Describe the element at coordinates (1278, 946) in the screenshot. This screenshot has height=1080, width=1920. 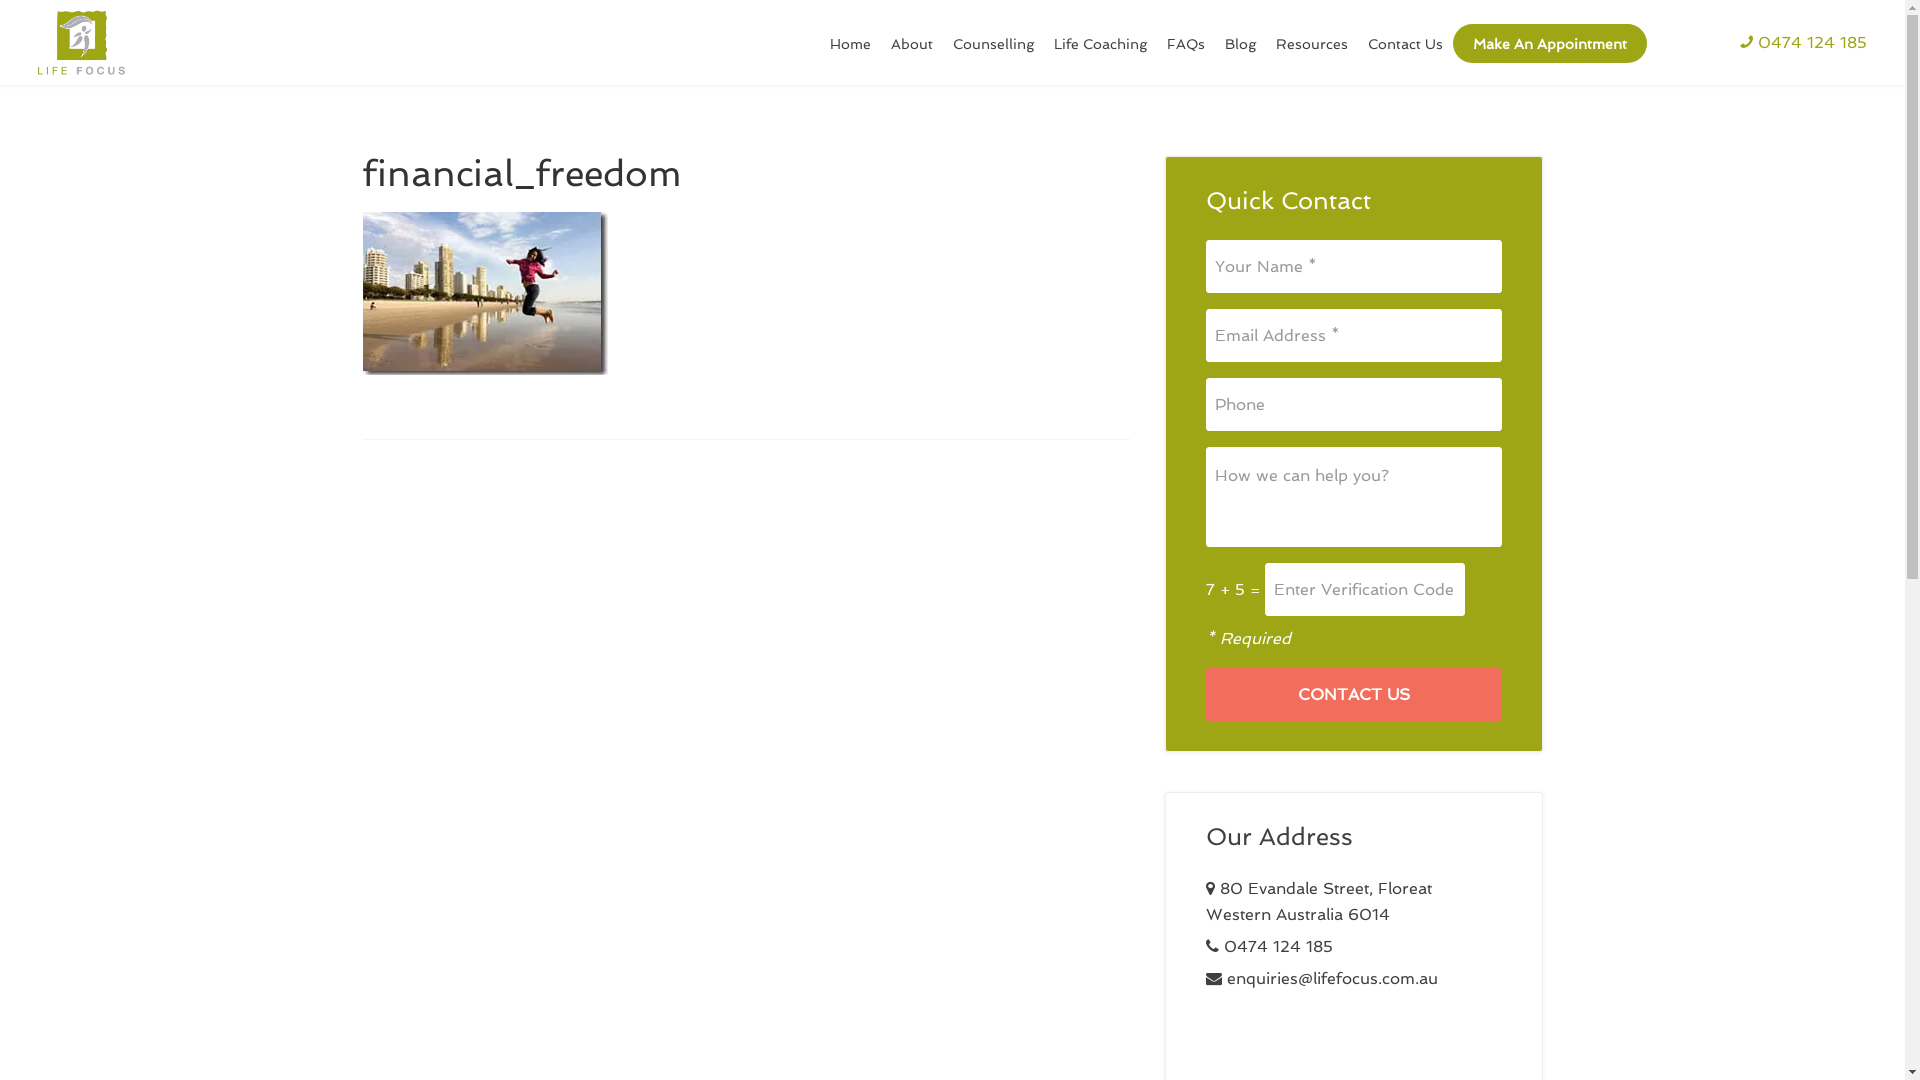
I see `0474 124 185` at that location.